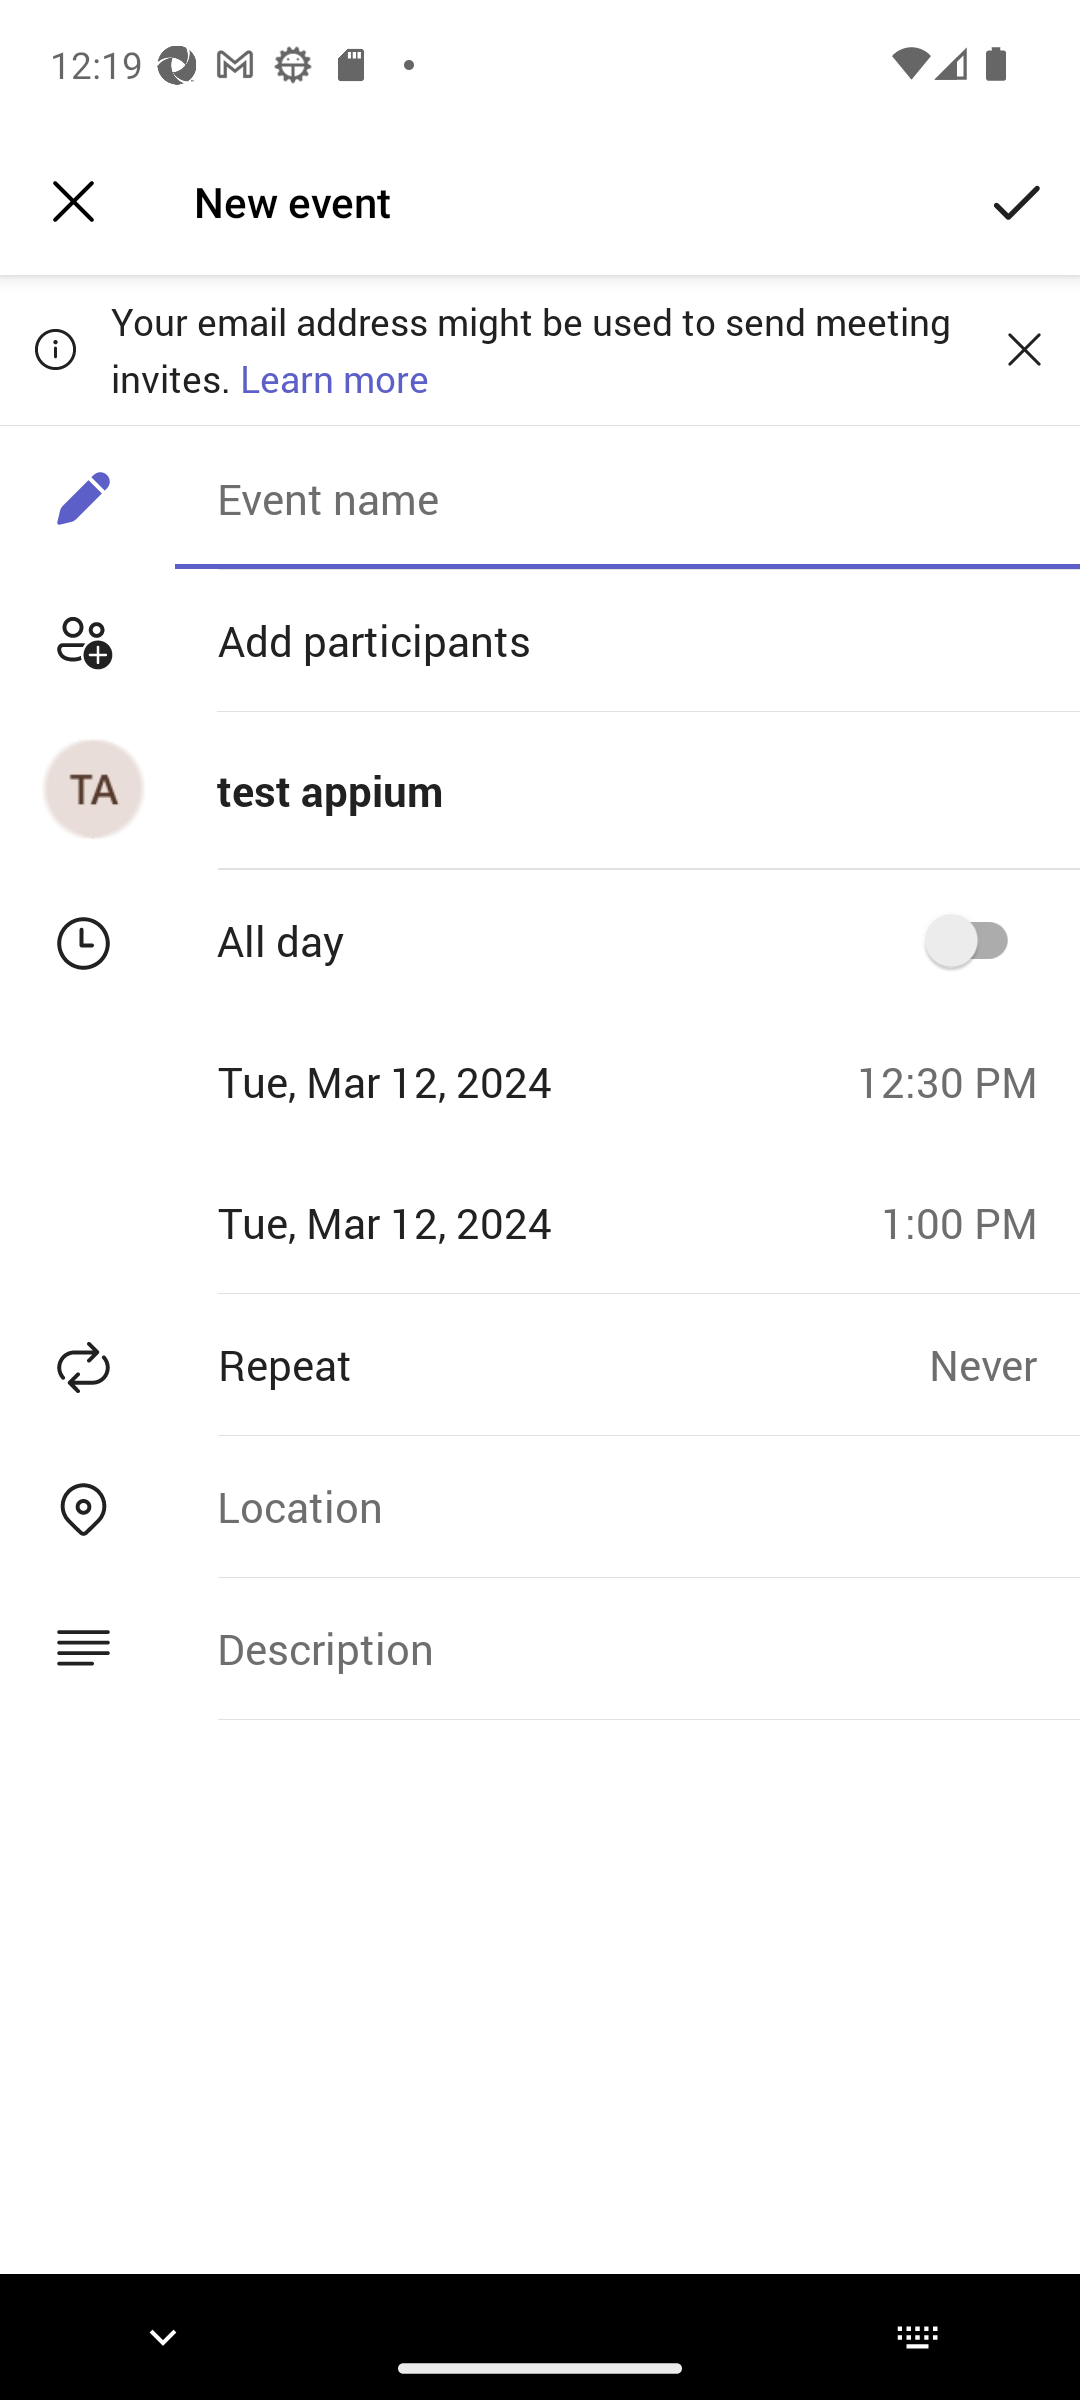 The image size is (1080, 2400). Describe the element at coordinates (430, 1222) in the screenshot. I see `Tue, Mar 12, 2024 Ends Tuesday Mar 12, 2024` at that location.